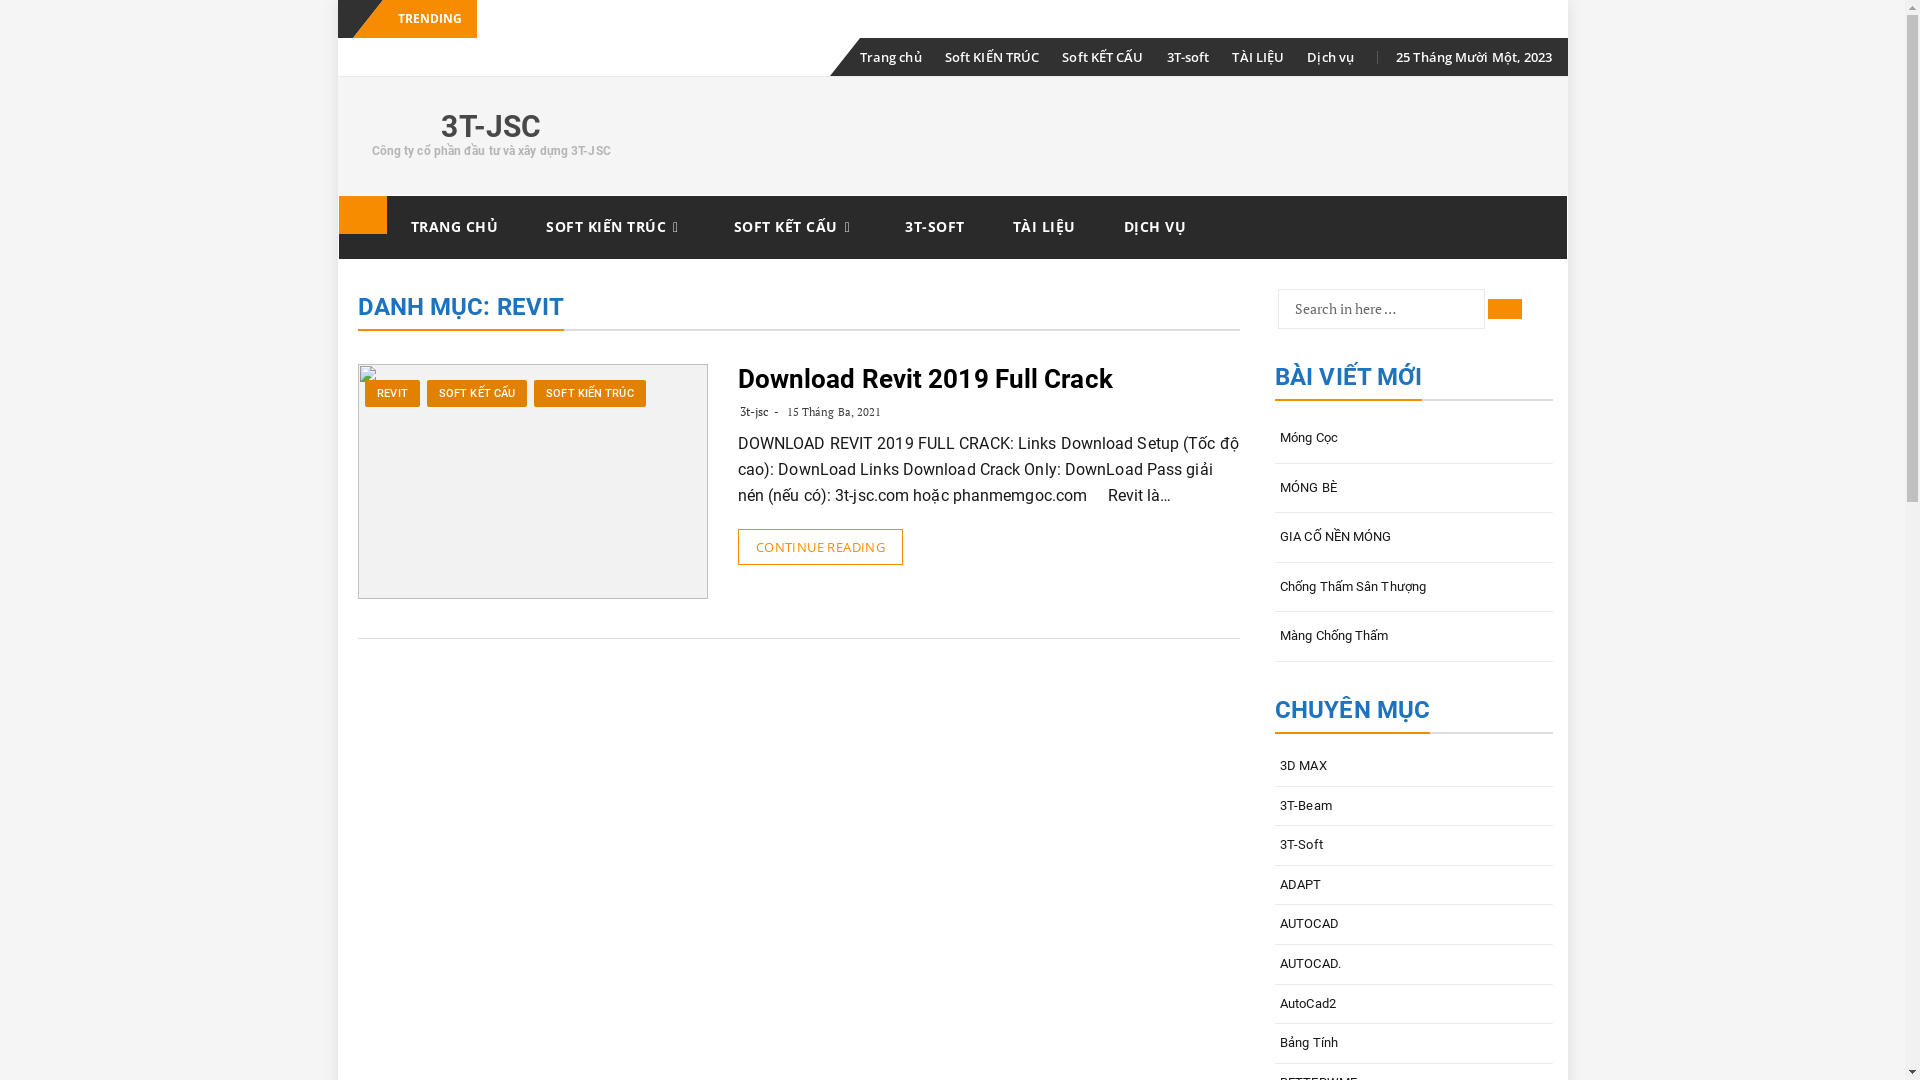  I want to click on 3T-soft, so click(1188, 57).